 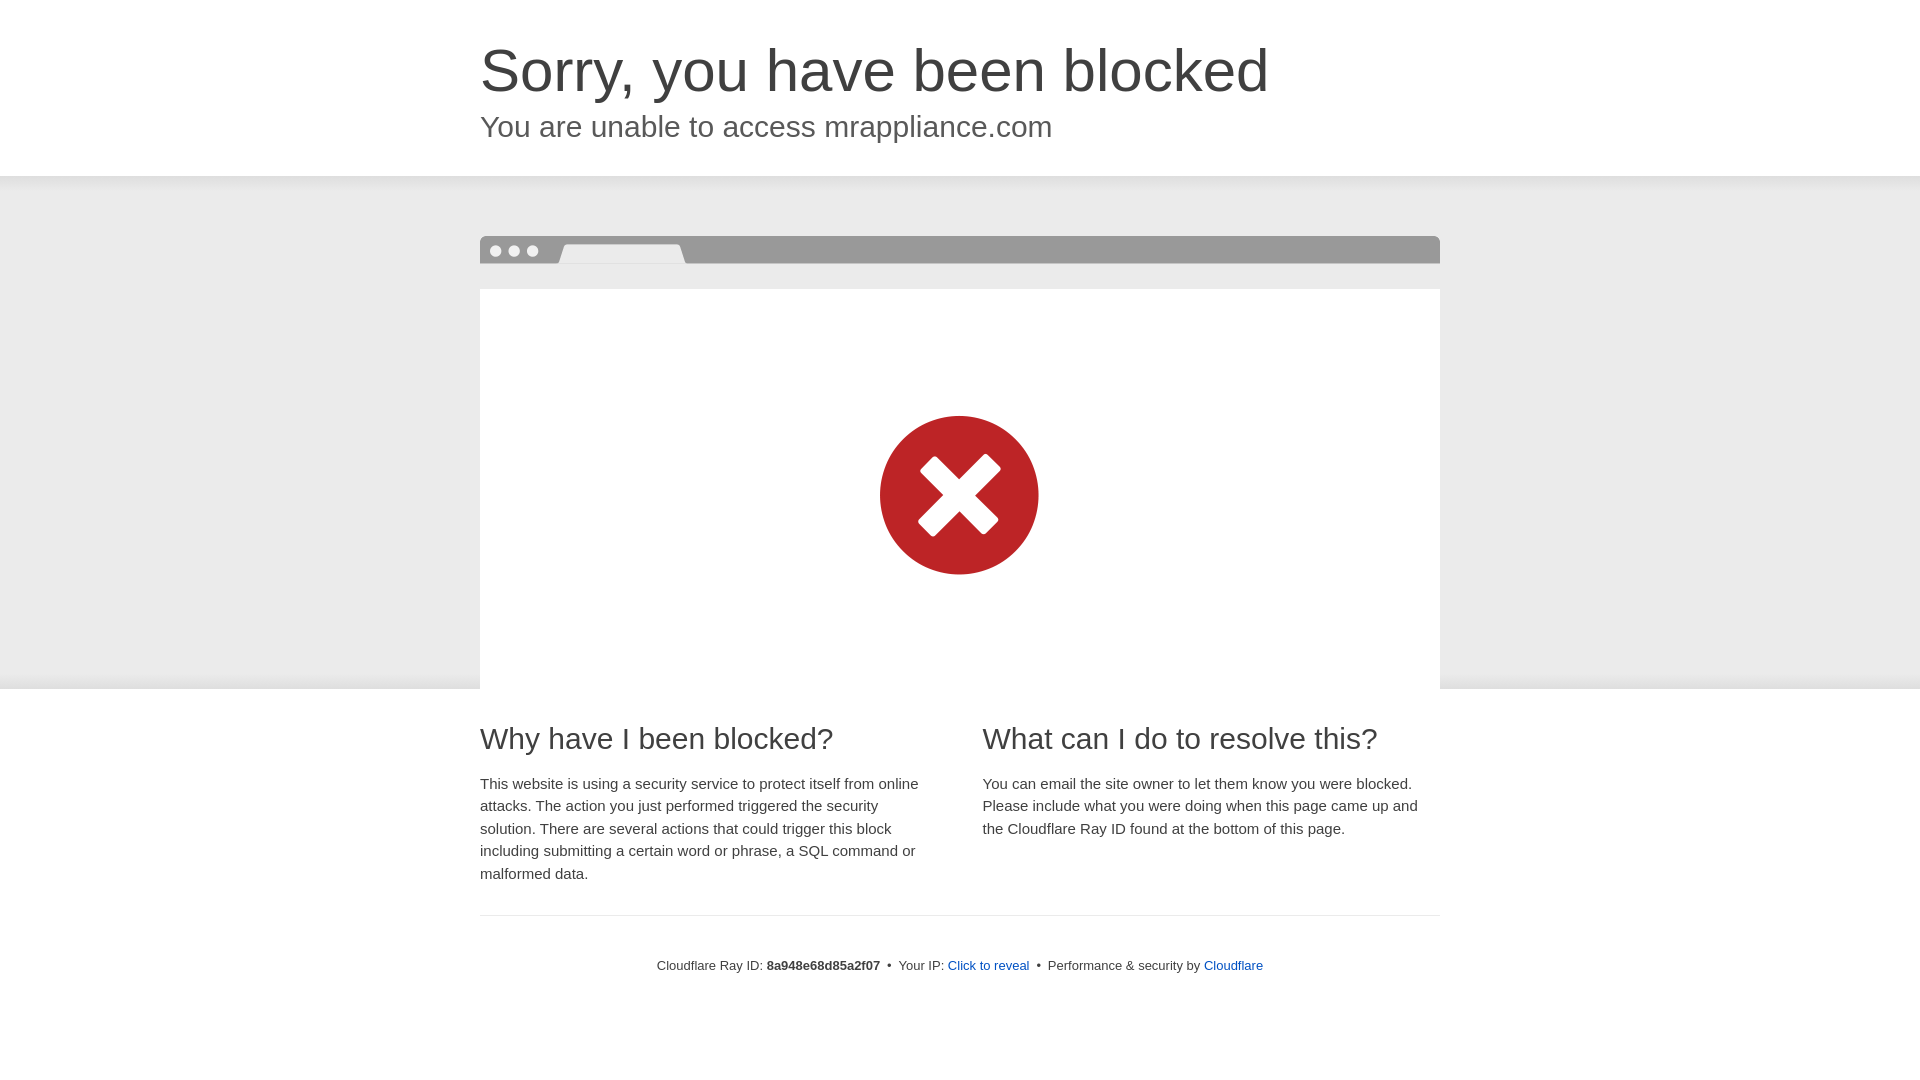 What do you see at coordinates (988, 966) in the screenshot?
I see `Click to reveal` at bounding box center [988, 966].